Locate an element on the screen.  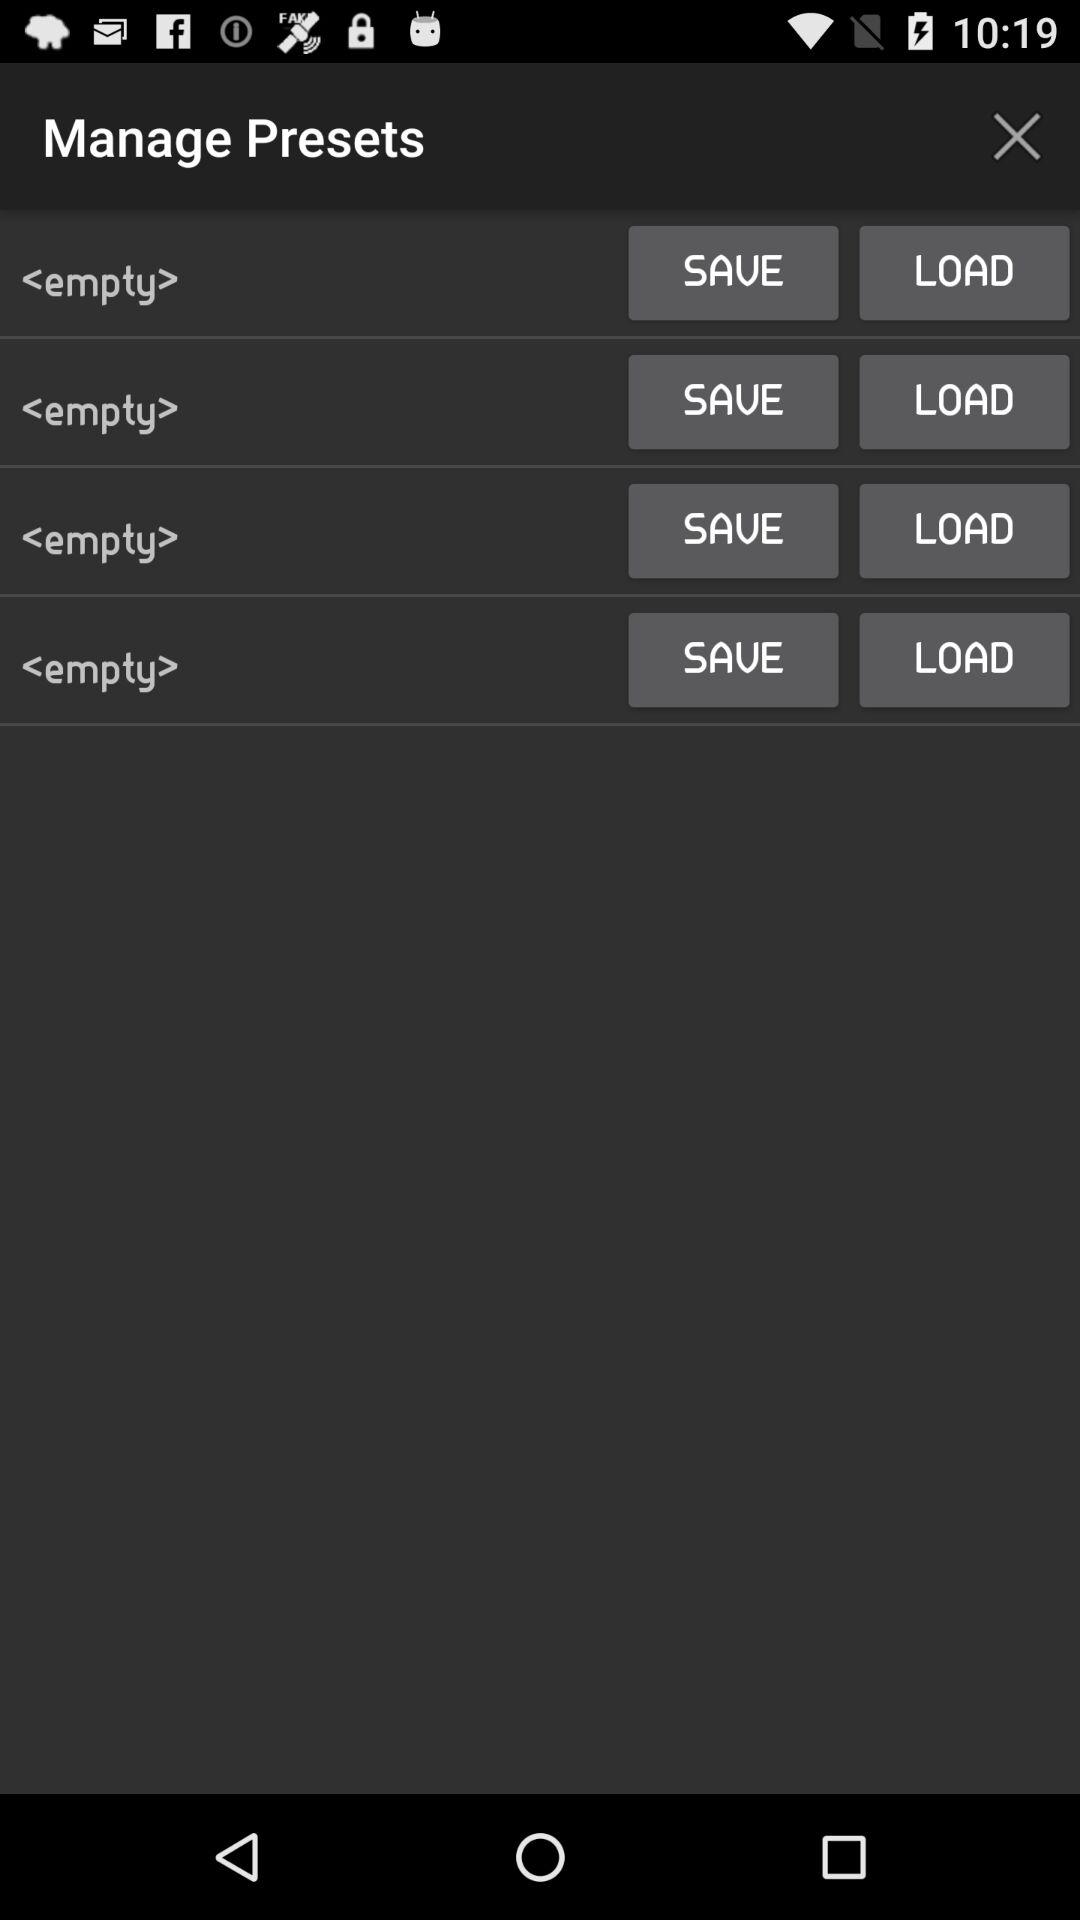
click the icon above the load button is located at coordinates (1016, 136).